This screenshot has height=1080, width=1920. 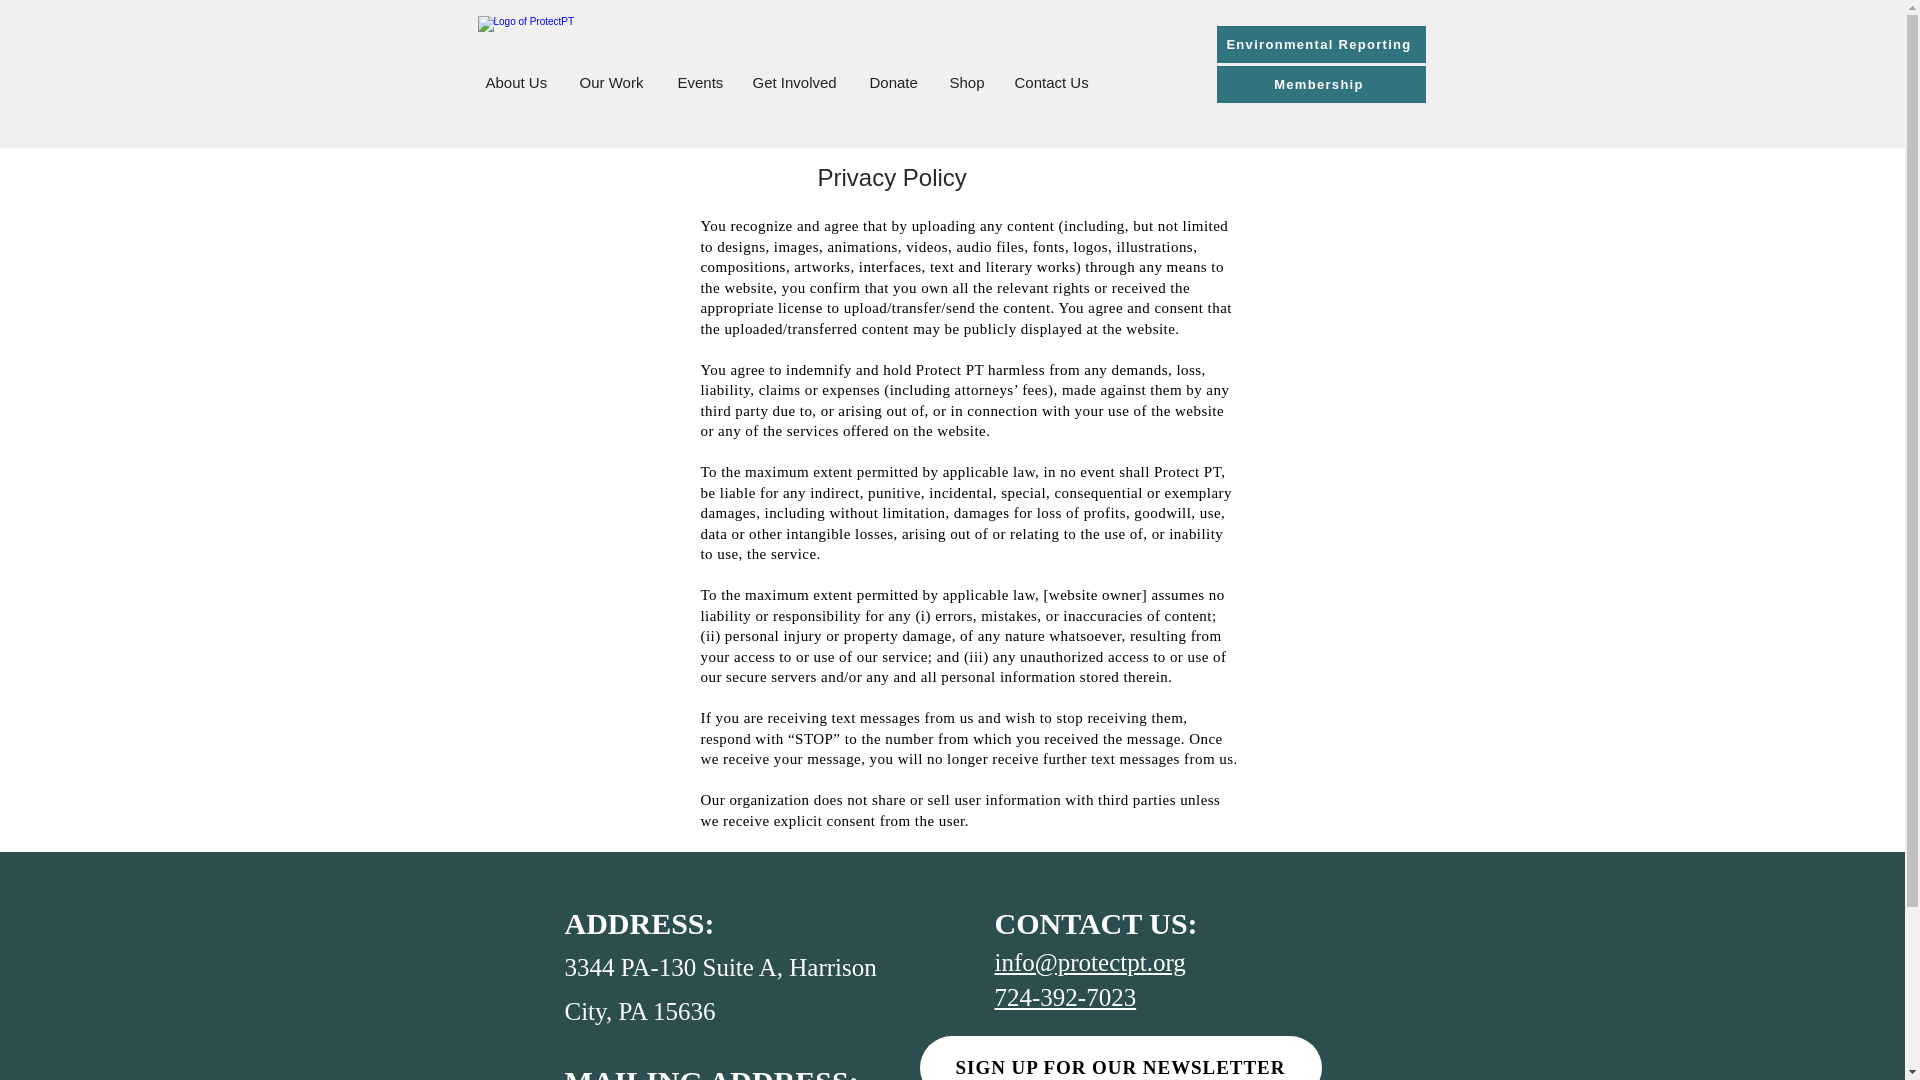 What do you see at coordinates (517, 82) in the screenshot?
I see `About Us` at bounding box center [517, 82].